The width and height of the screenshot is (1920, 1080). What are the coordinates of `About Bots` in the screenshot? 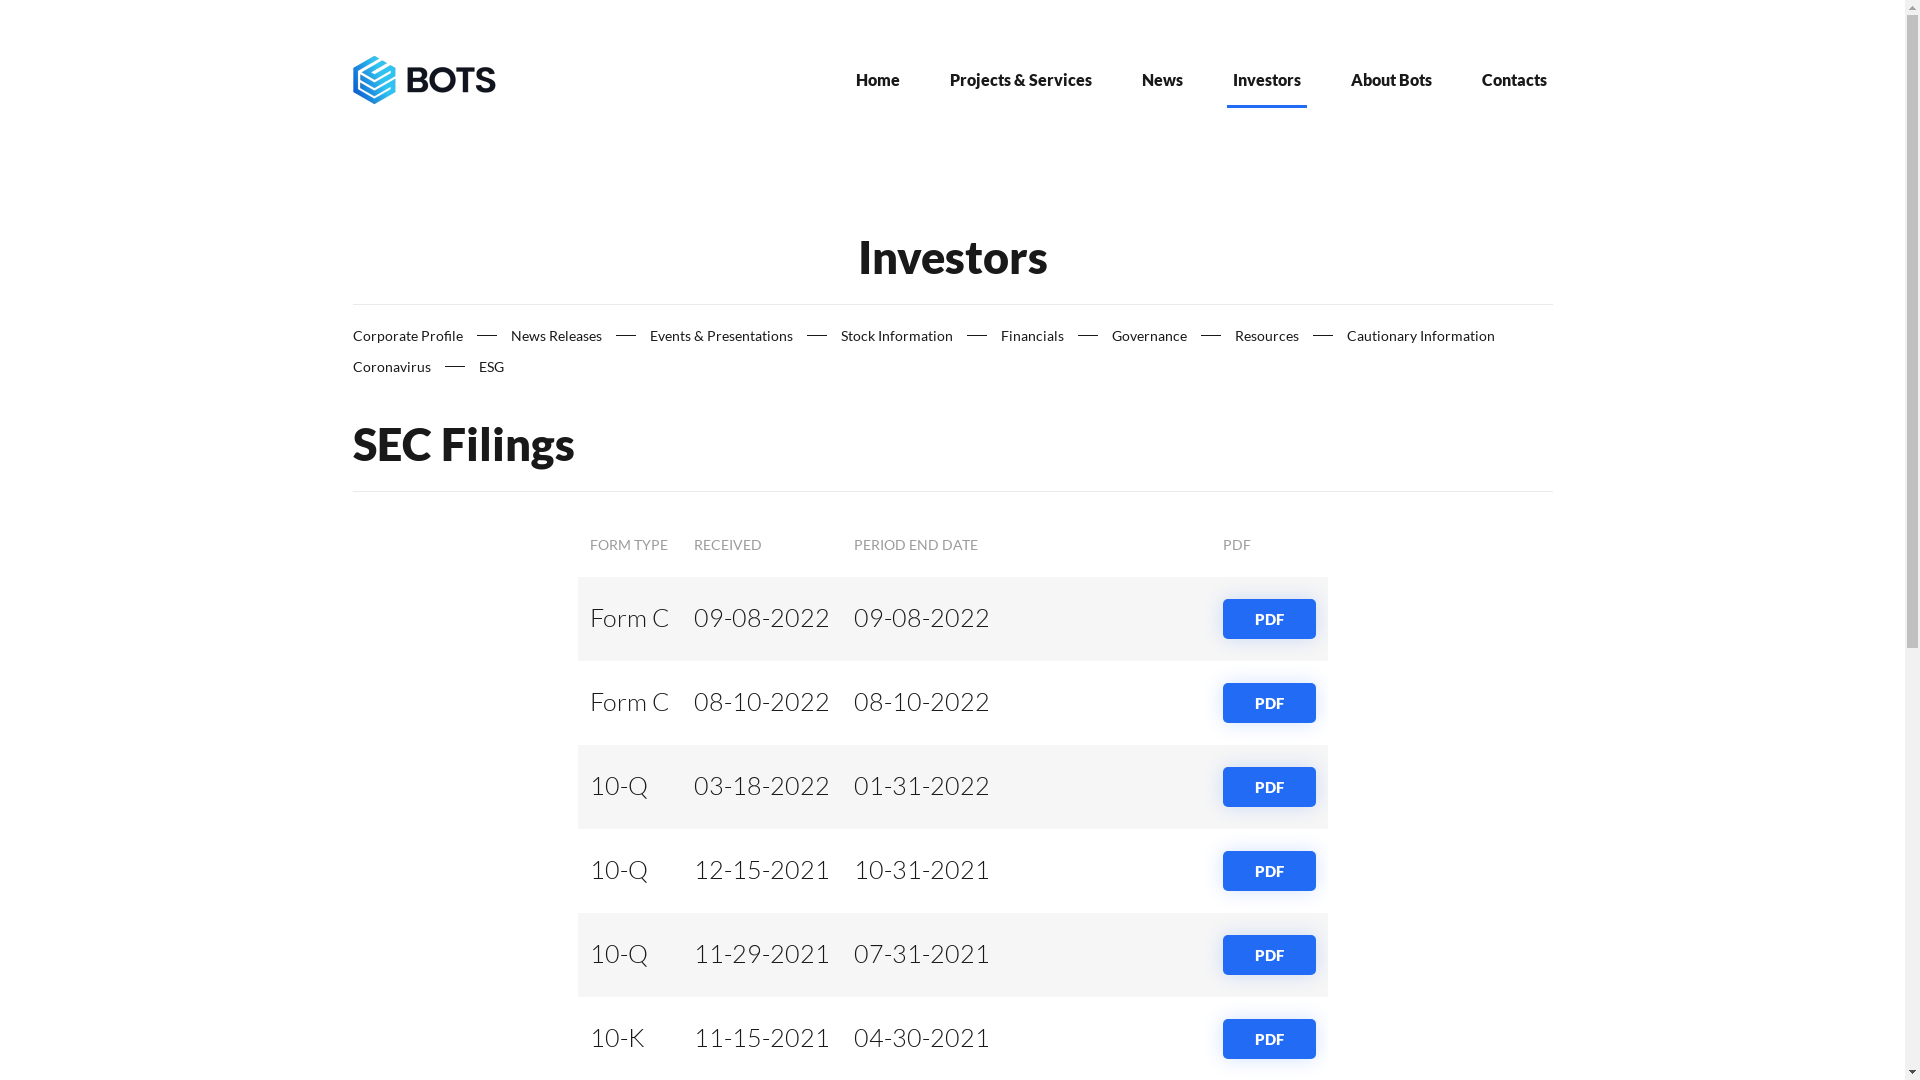 It's located at (1390, 80).